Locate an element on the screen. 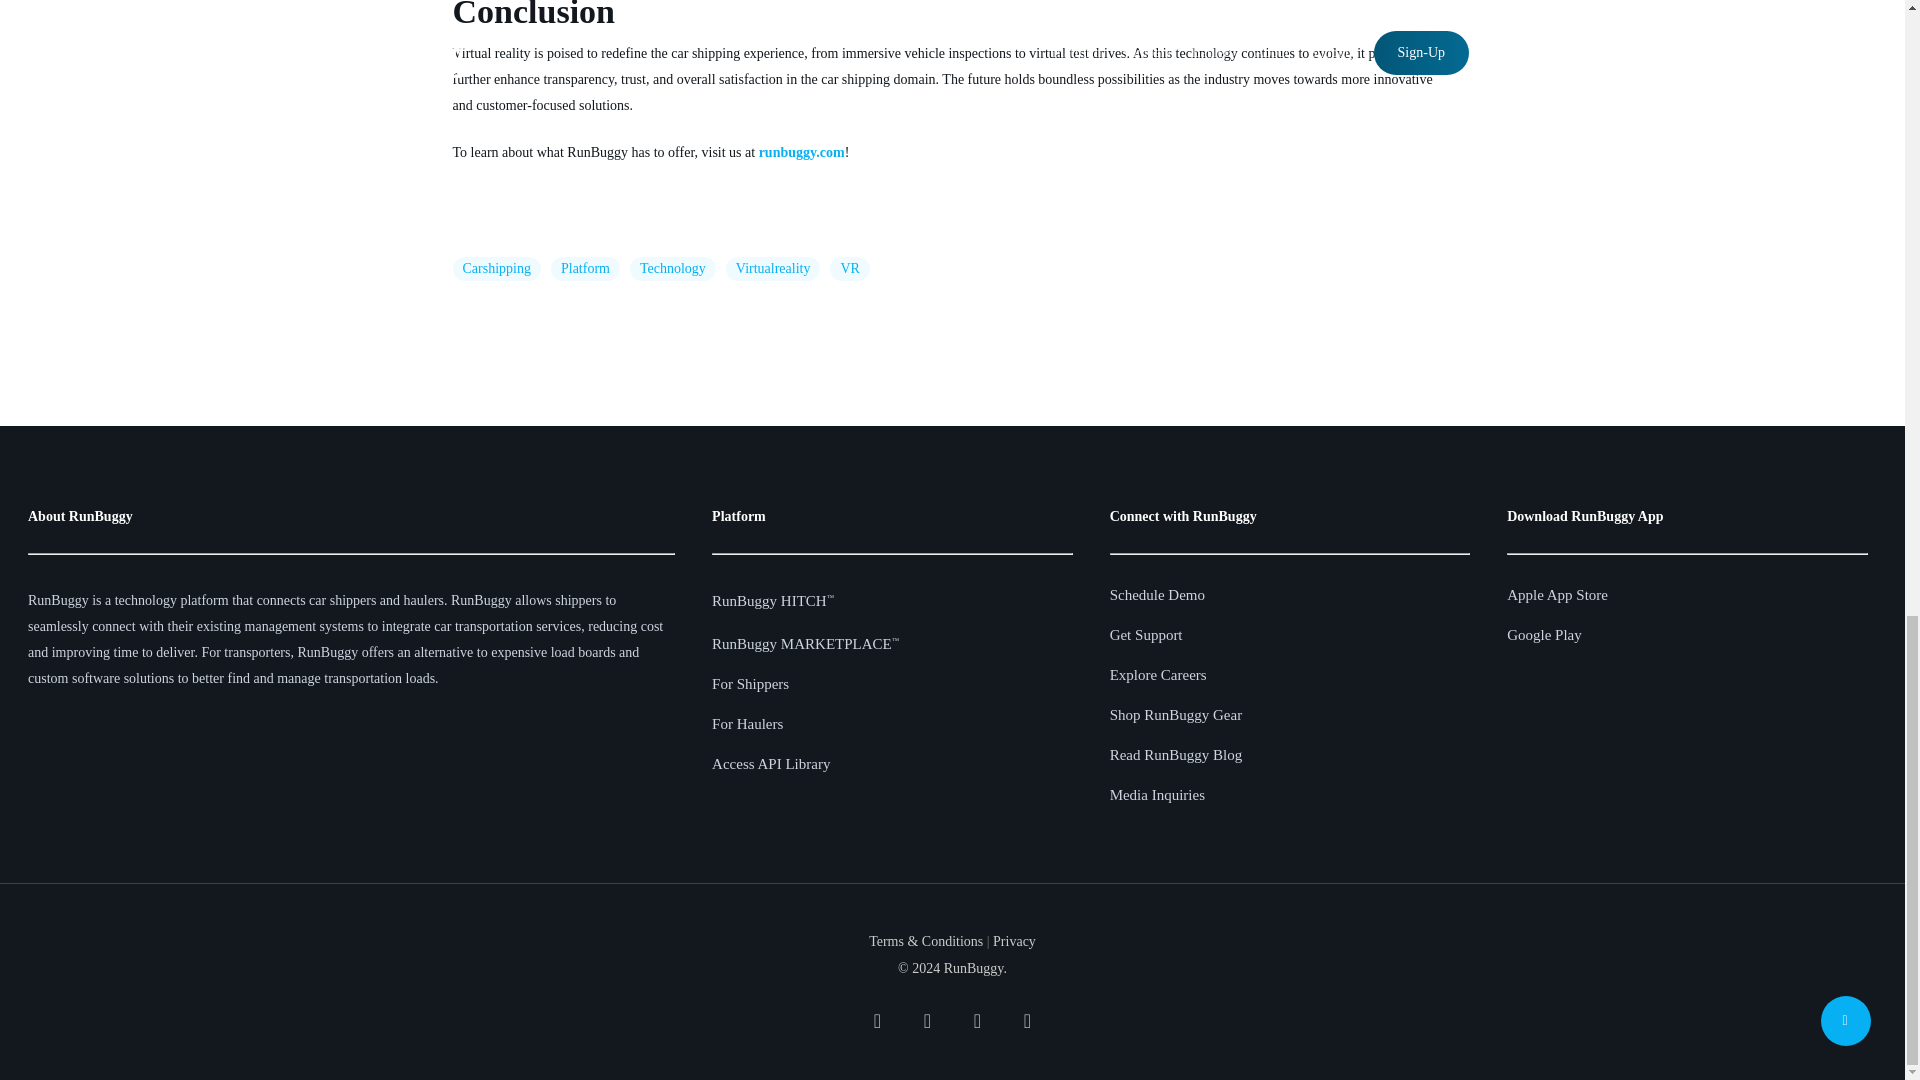 The image size is (1920, 1080). VR is located at coordinates (849, 268).